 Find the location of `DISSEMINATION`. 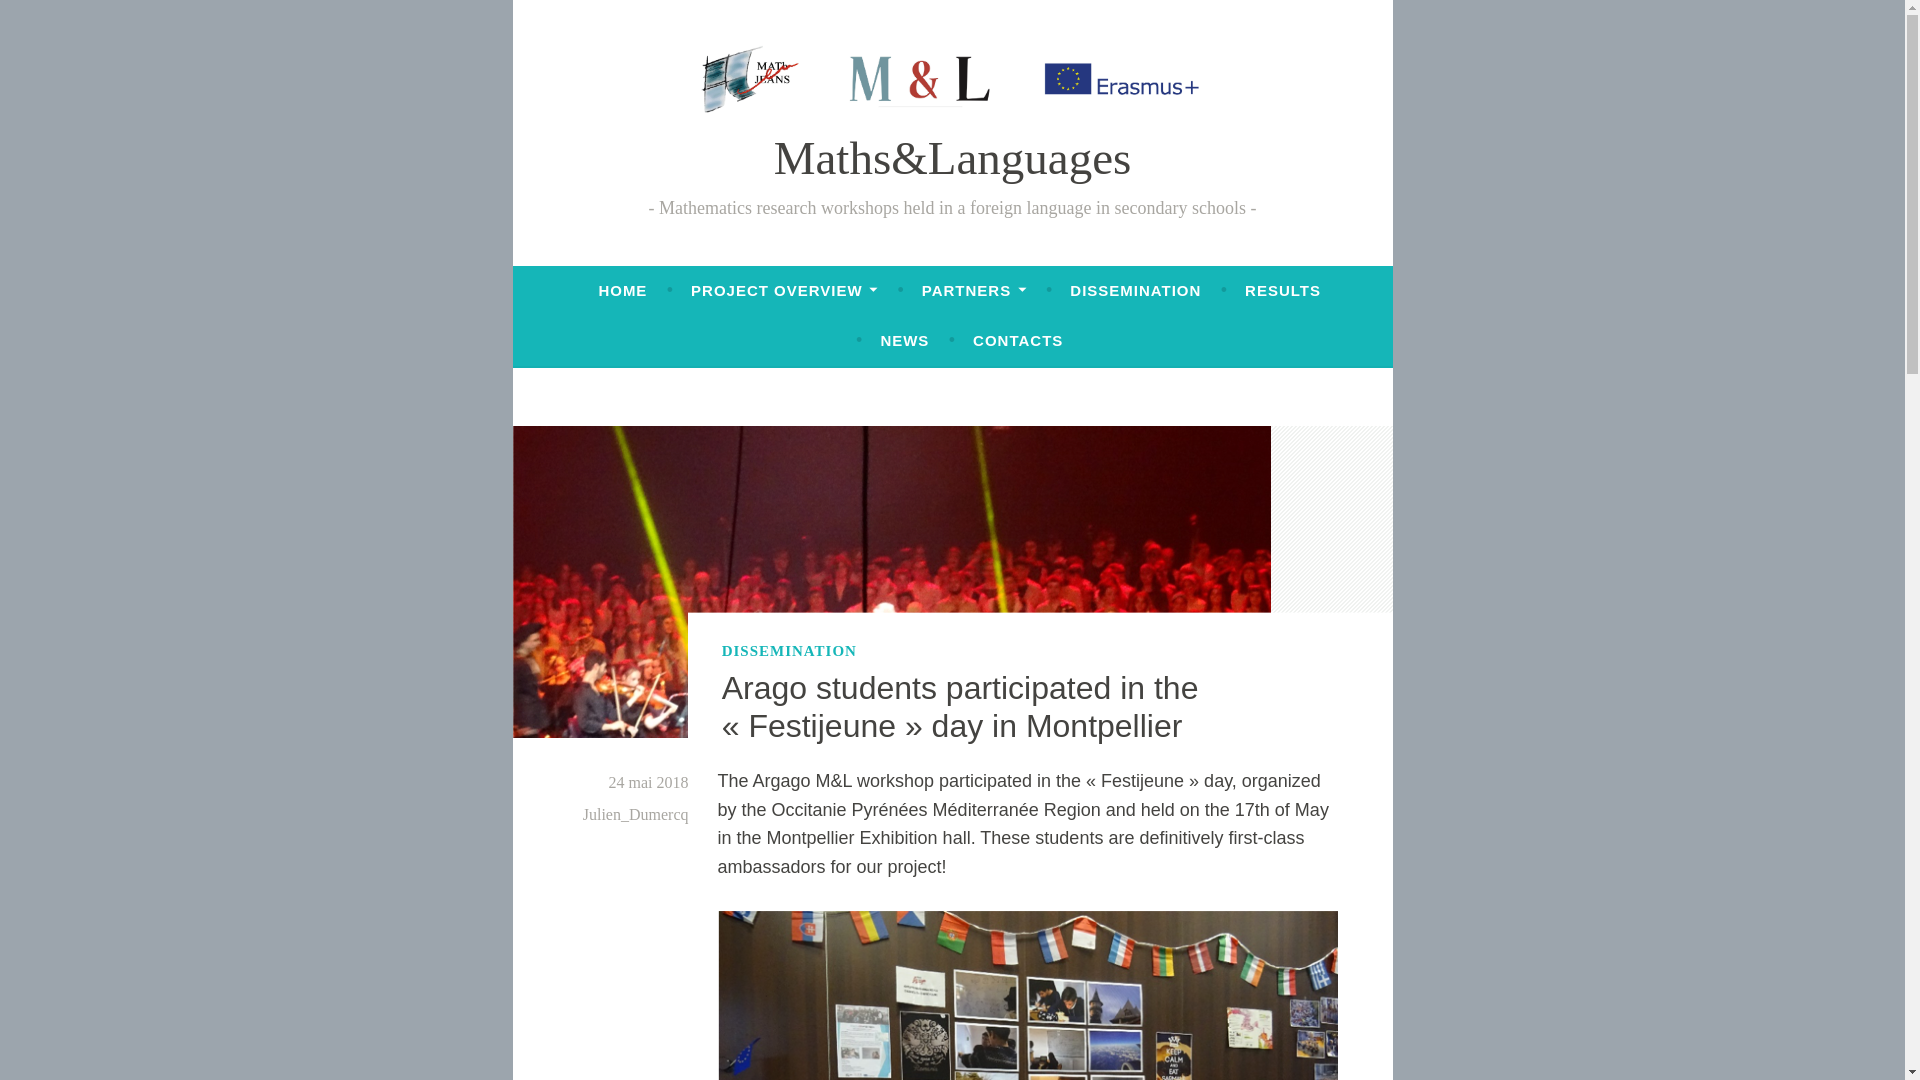

DISSEMINATION is located at coordinates (1135, 290).